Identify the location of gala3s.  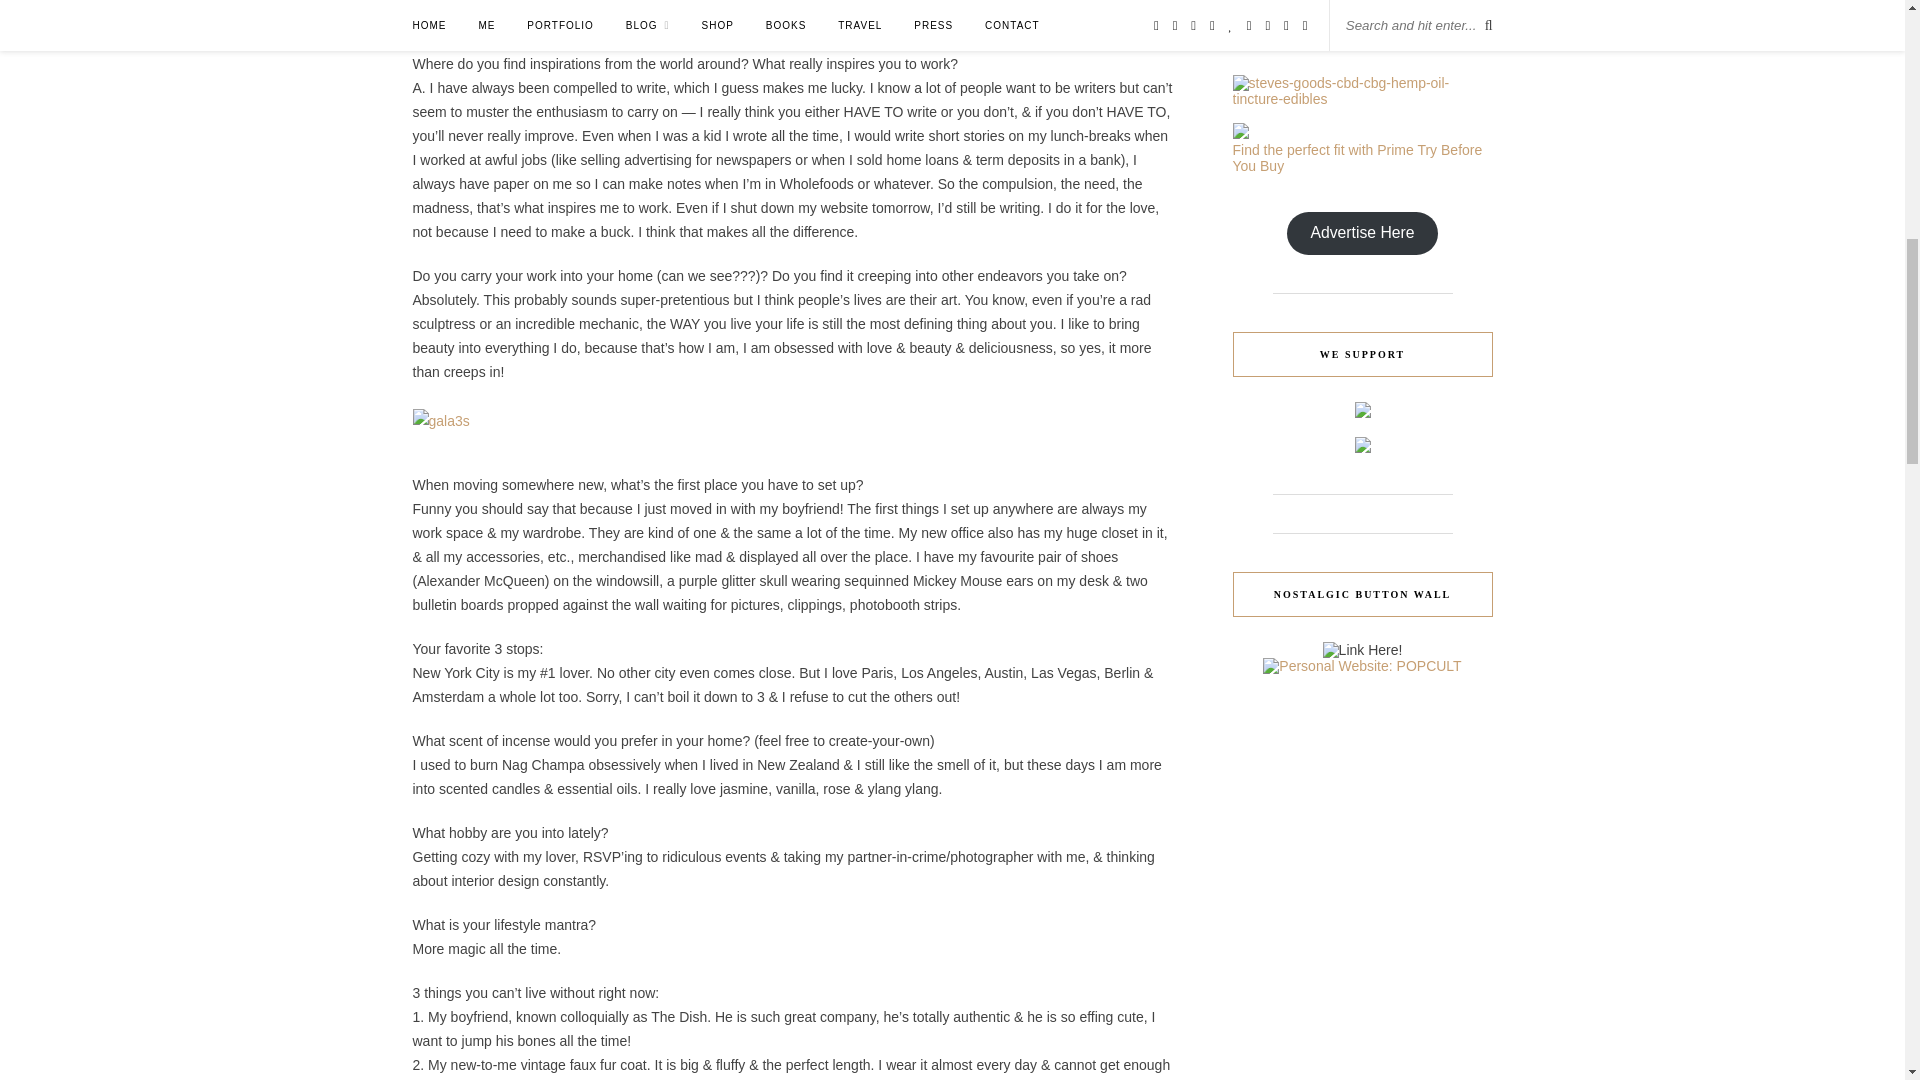
(440, 420).